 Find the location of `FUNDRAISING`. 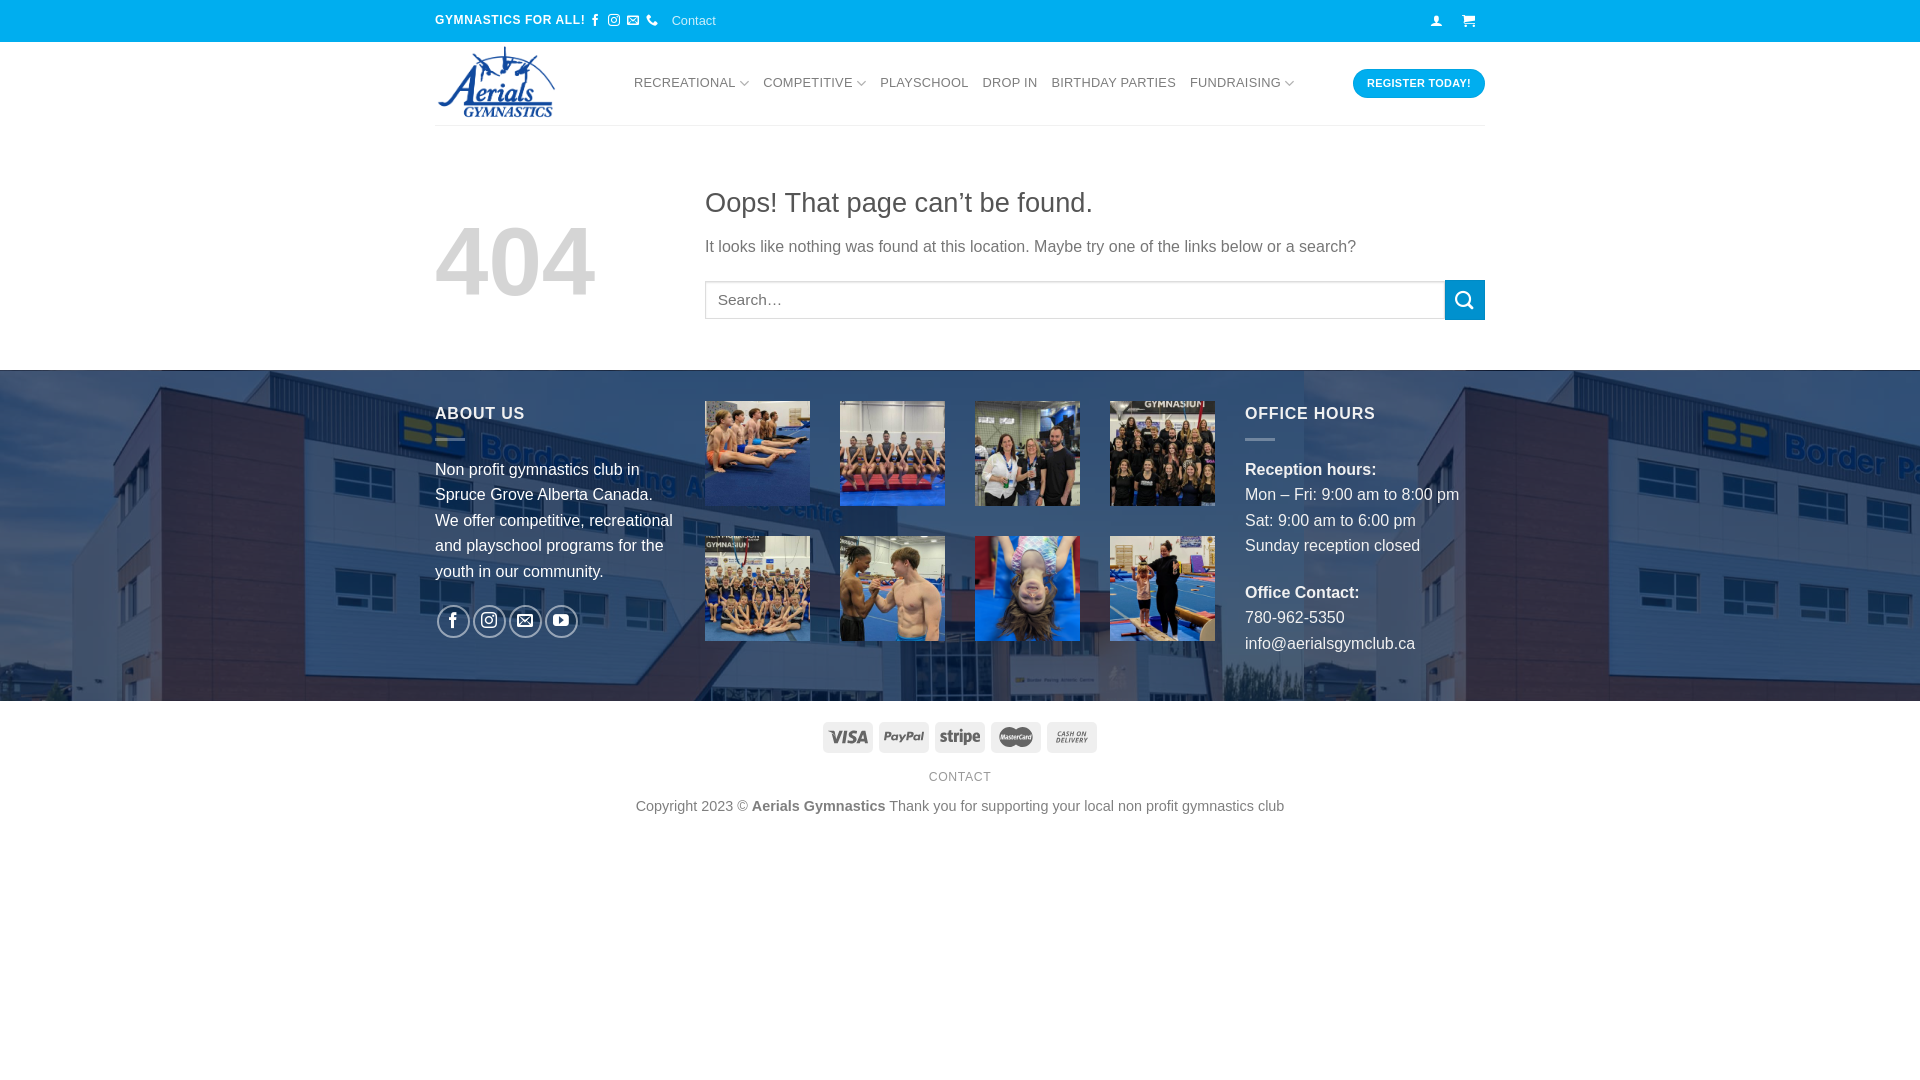

FUNDRAISING is located at coordinates (1242, 83).